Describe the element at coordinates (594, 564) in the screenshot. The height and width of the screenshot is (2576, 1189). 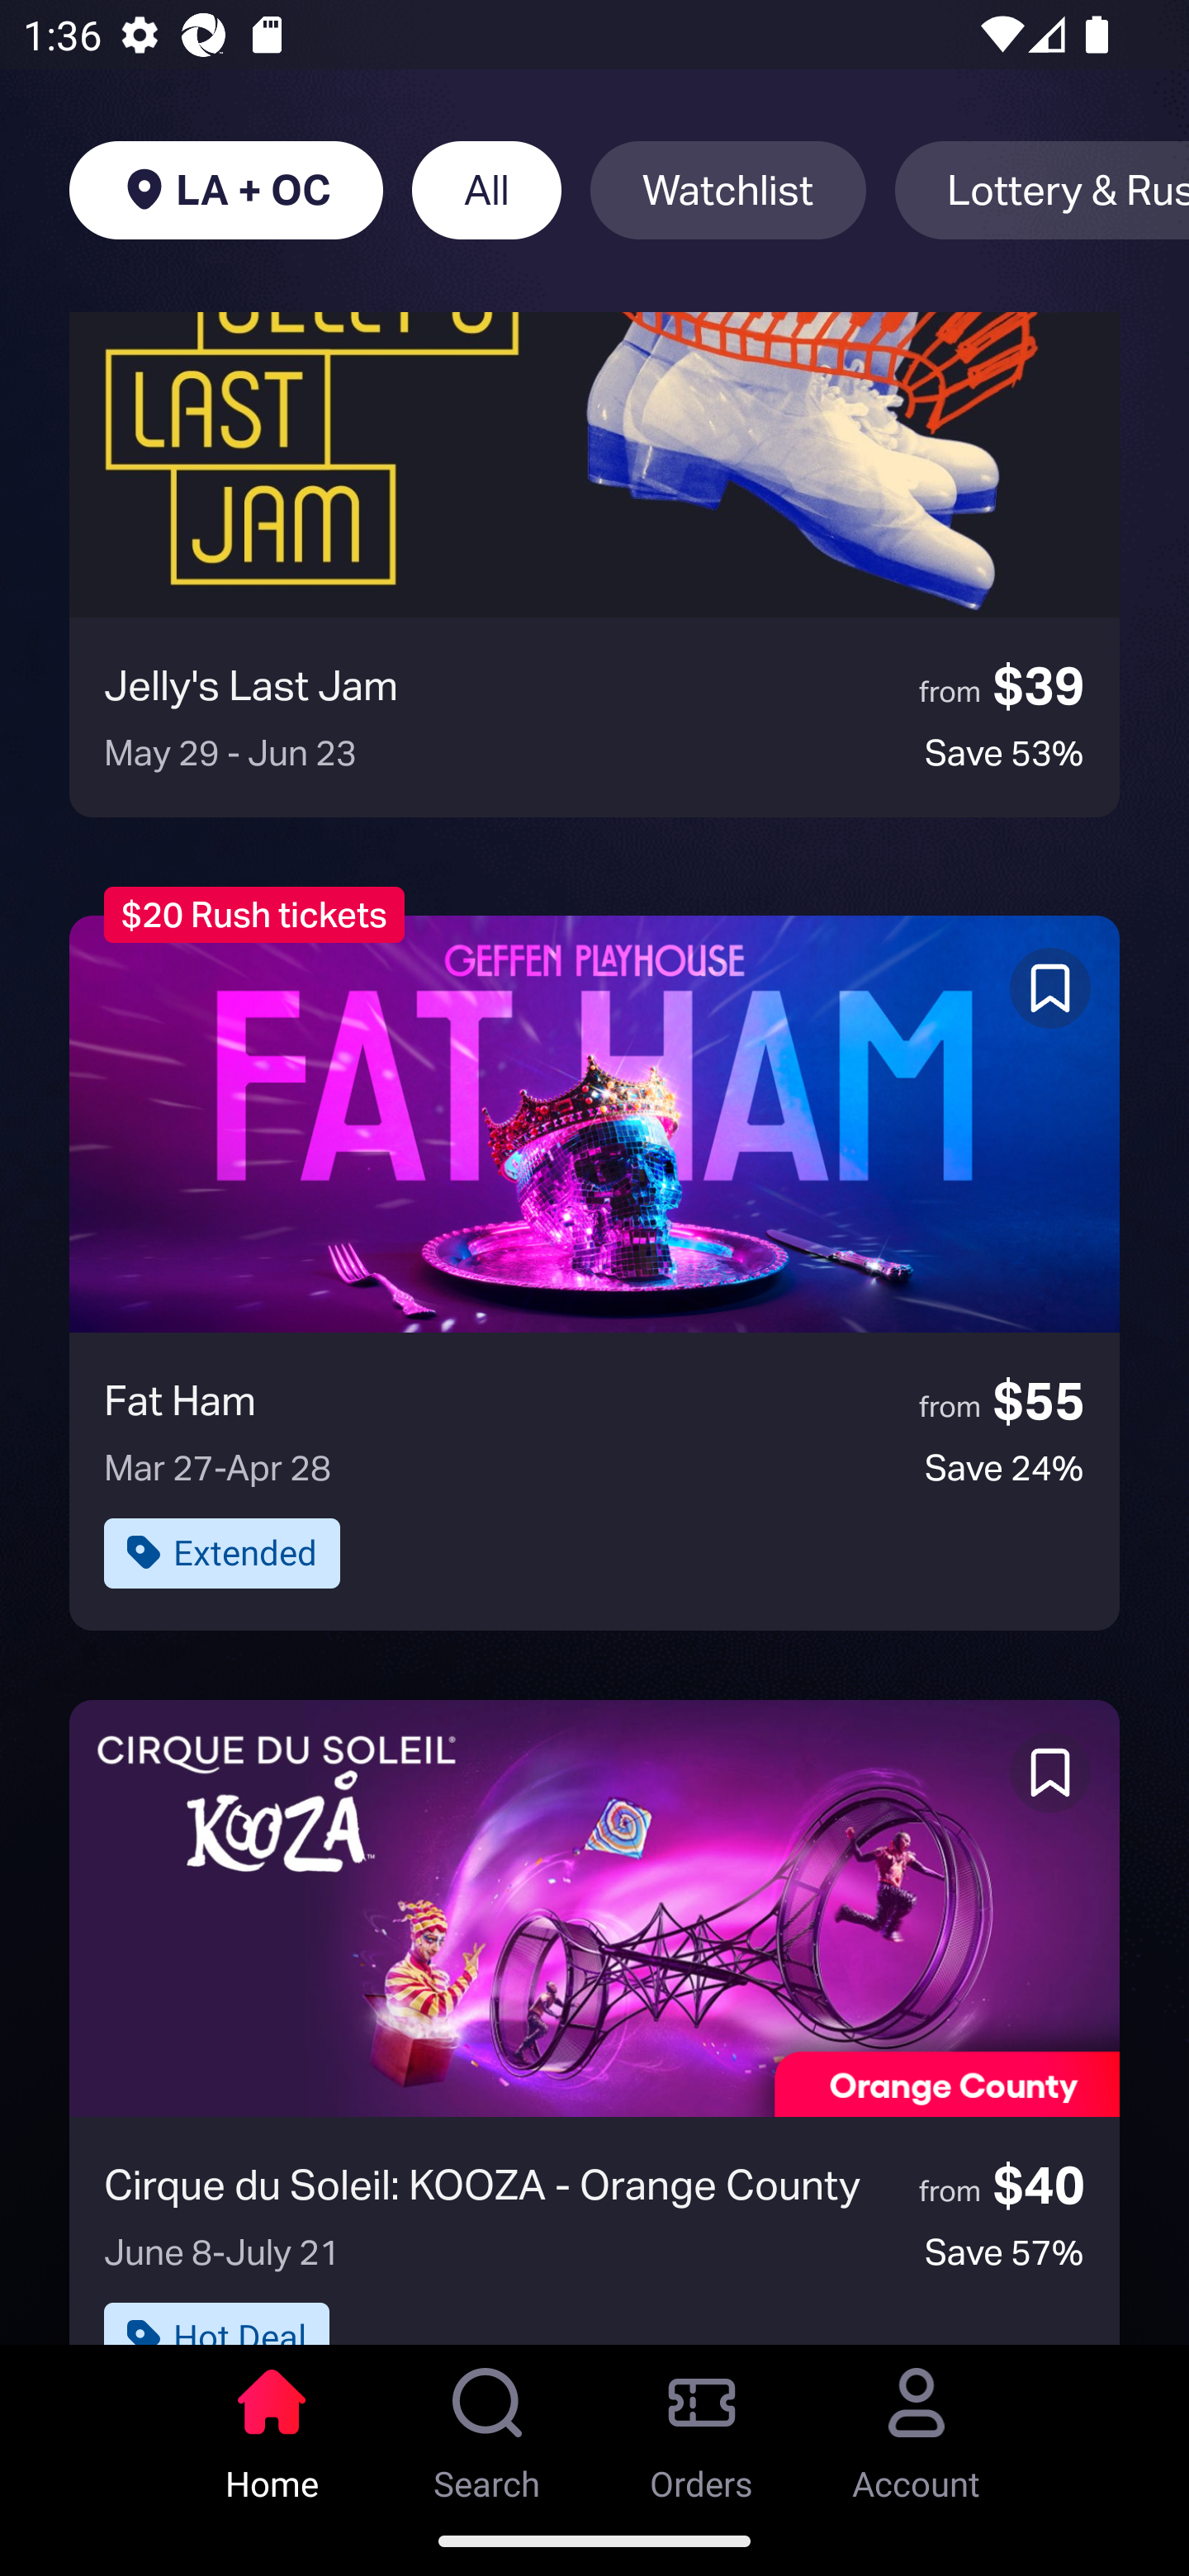
I see `Jelly's Last Jam from $39 May 29 - Jun 23 Save 53%` at that location.